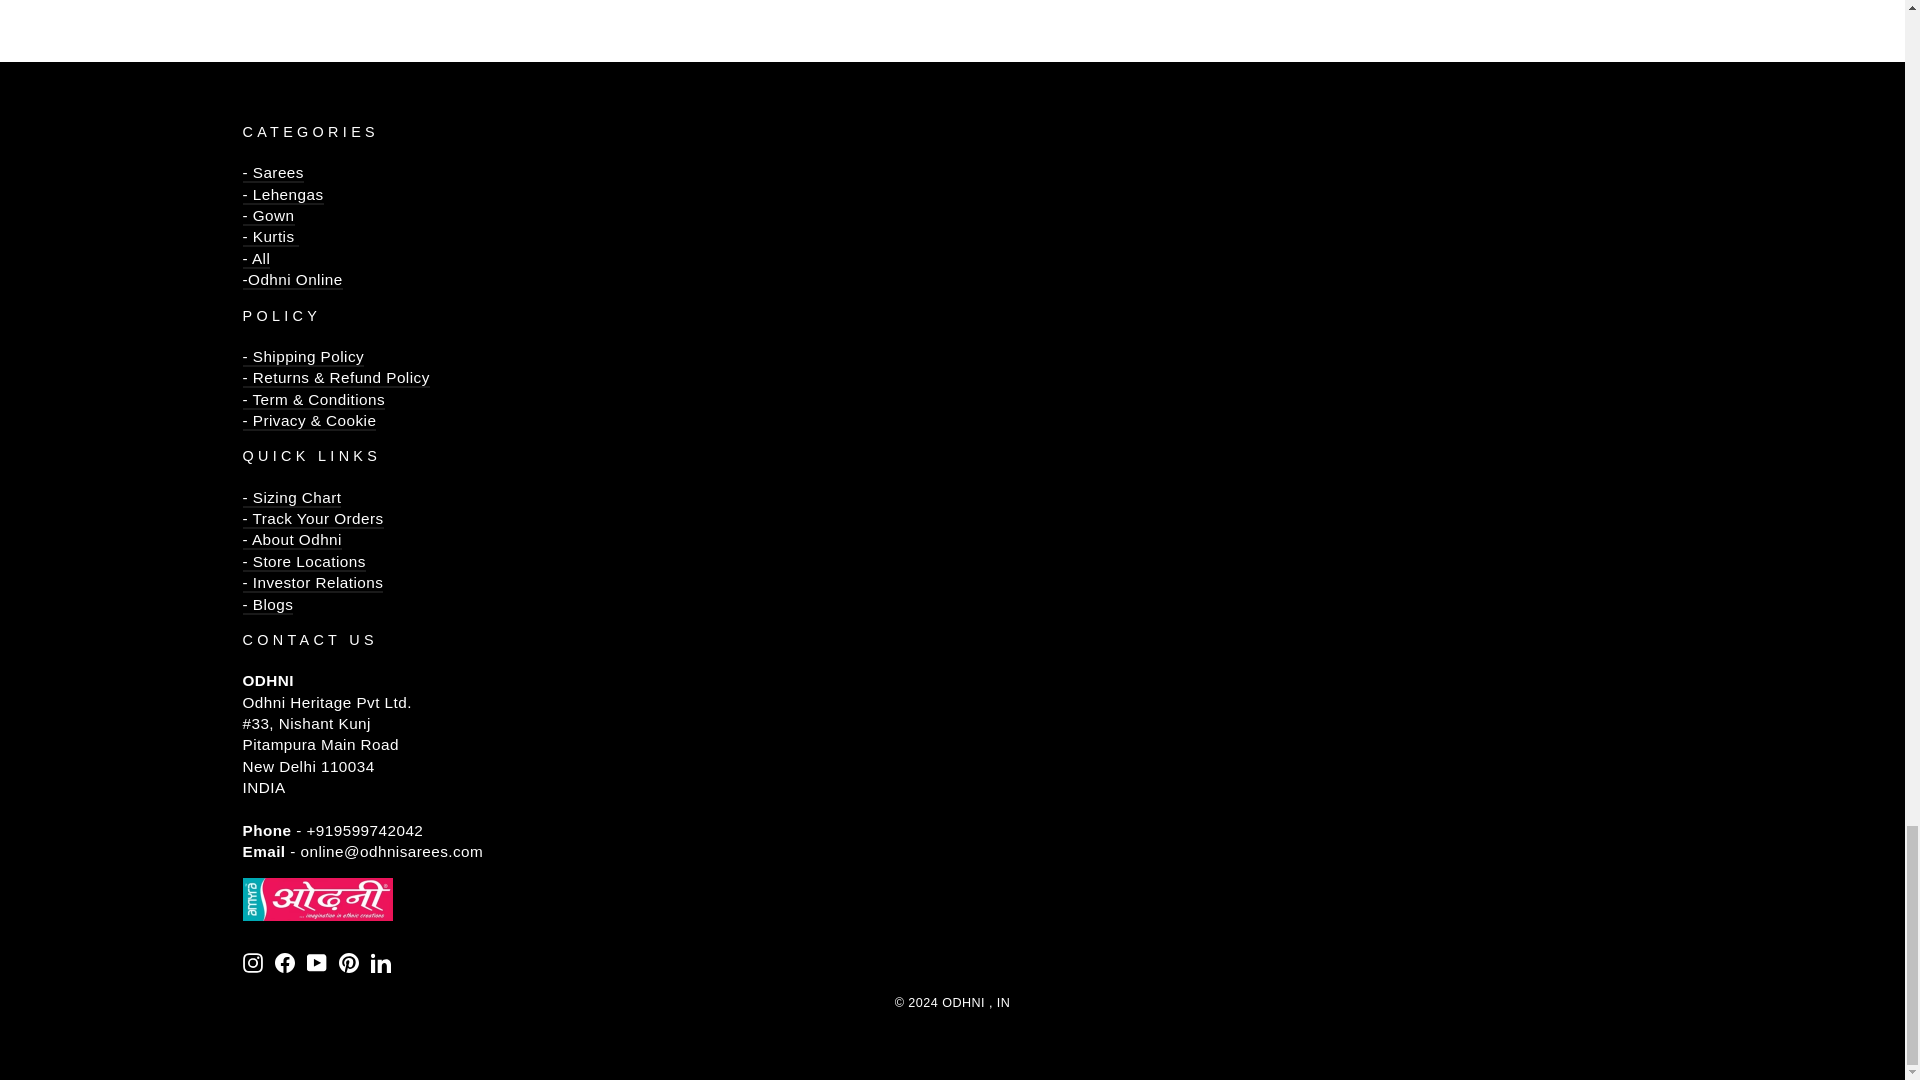  I want to click on Lehengas, so click(282, 195).